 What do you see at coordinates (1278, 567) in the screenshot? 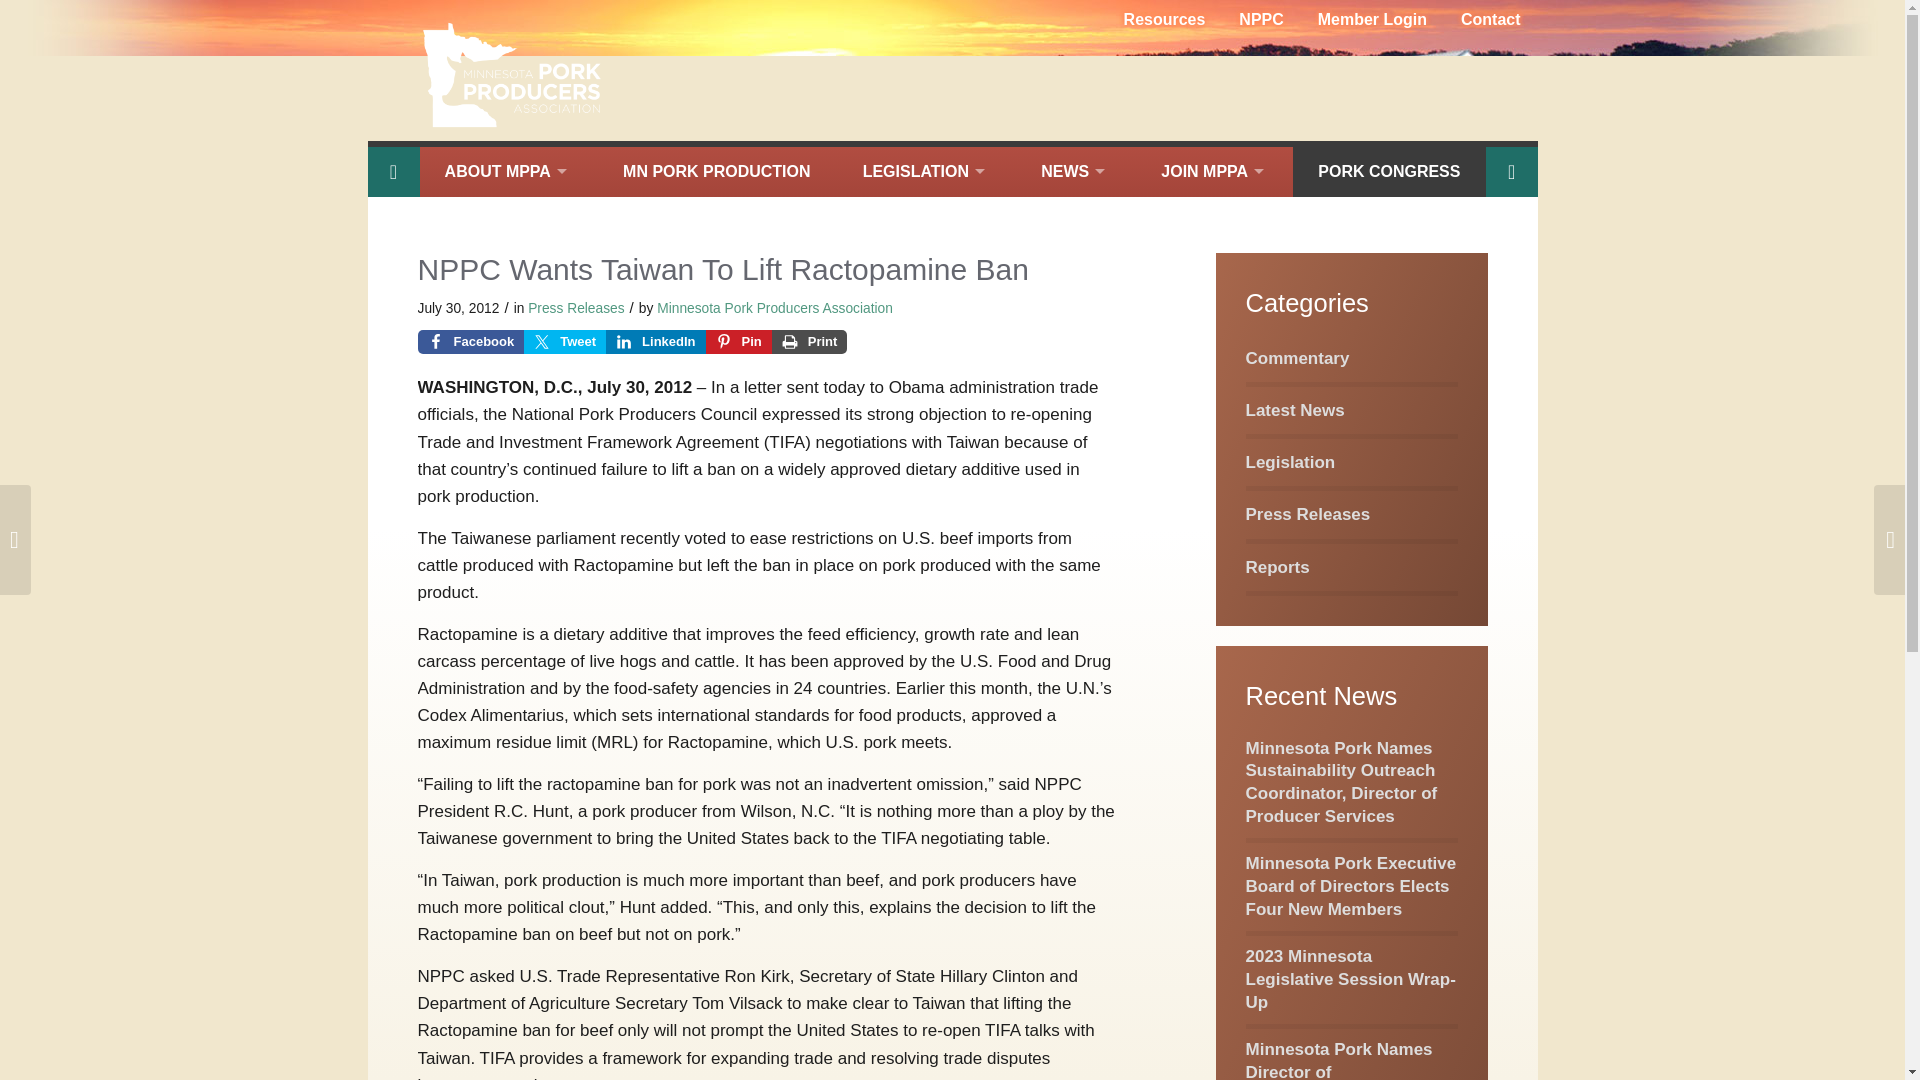
I see `Reports` at bounding box center [1278, 567].